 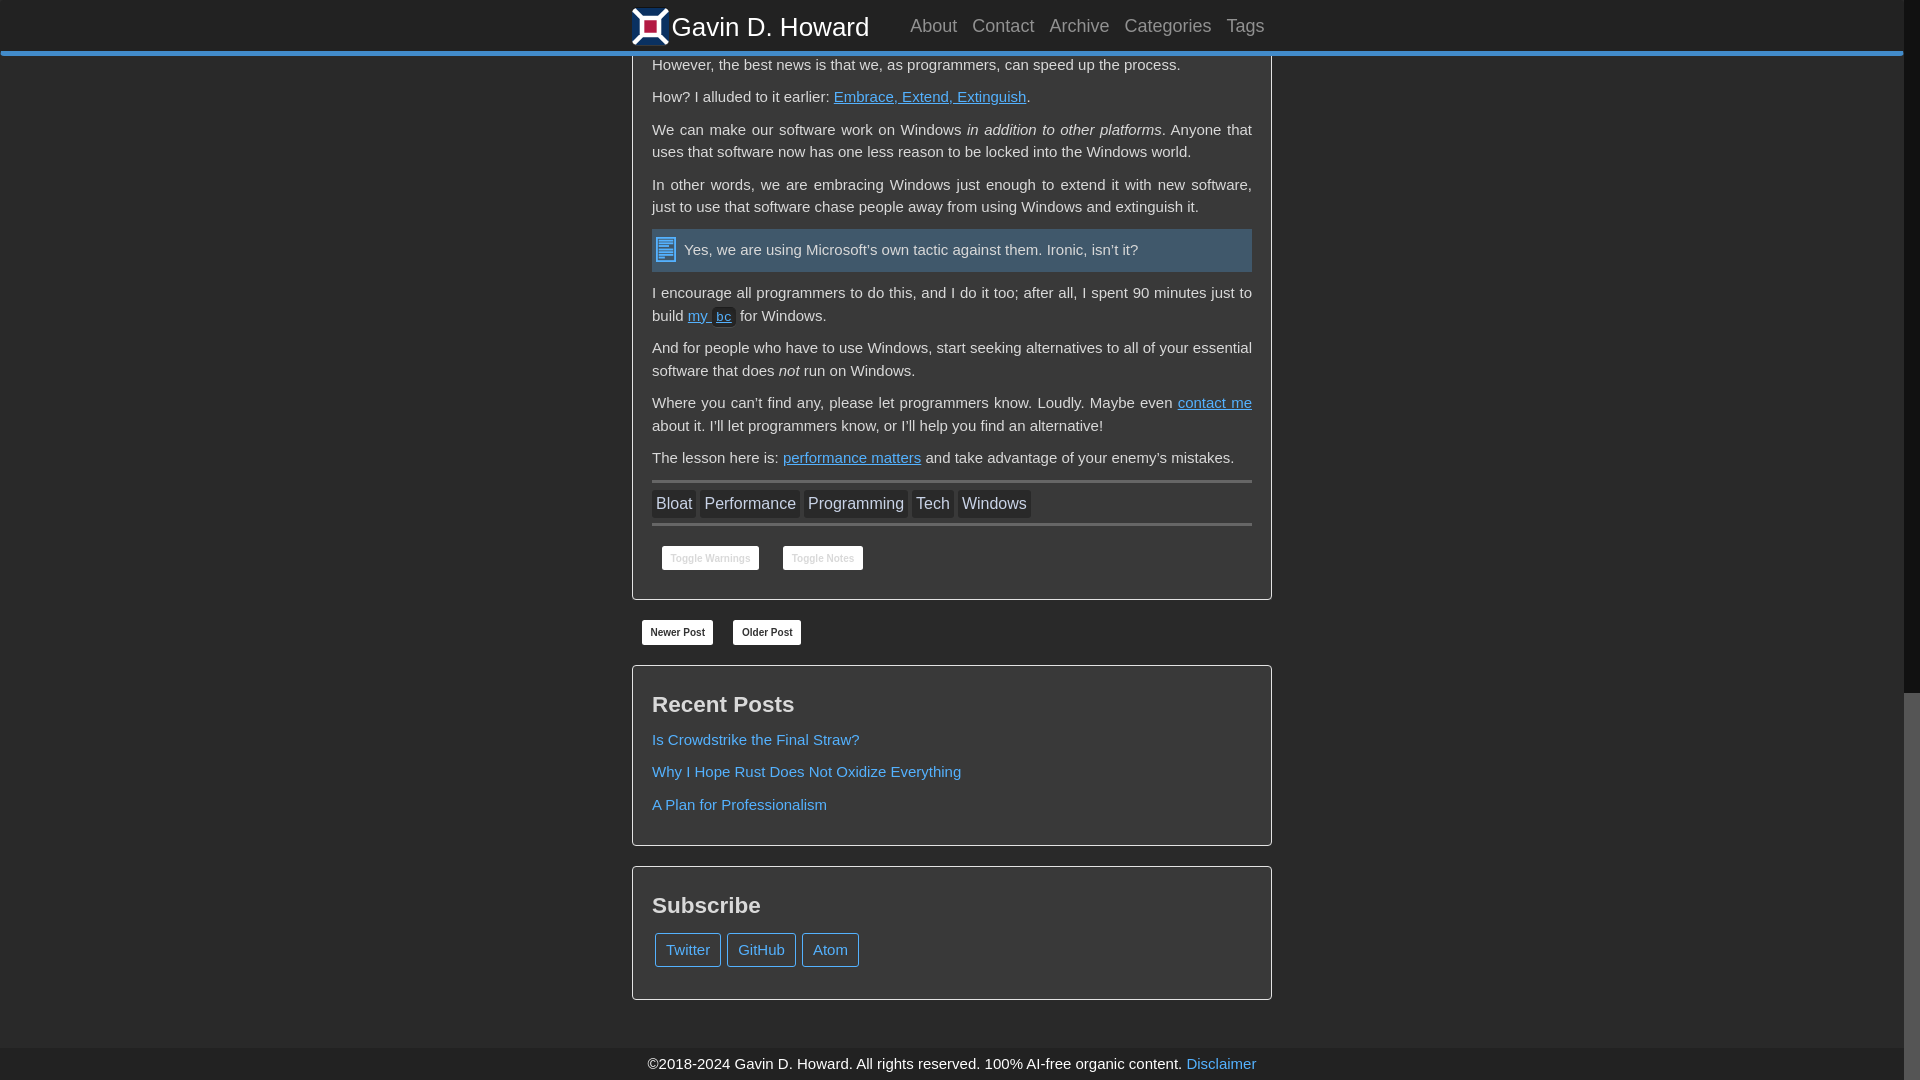 What do you see at coordinates (740, 804) in the screenshot?
I see `A Plan for Professionalism` at bounding box center [740, 804].